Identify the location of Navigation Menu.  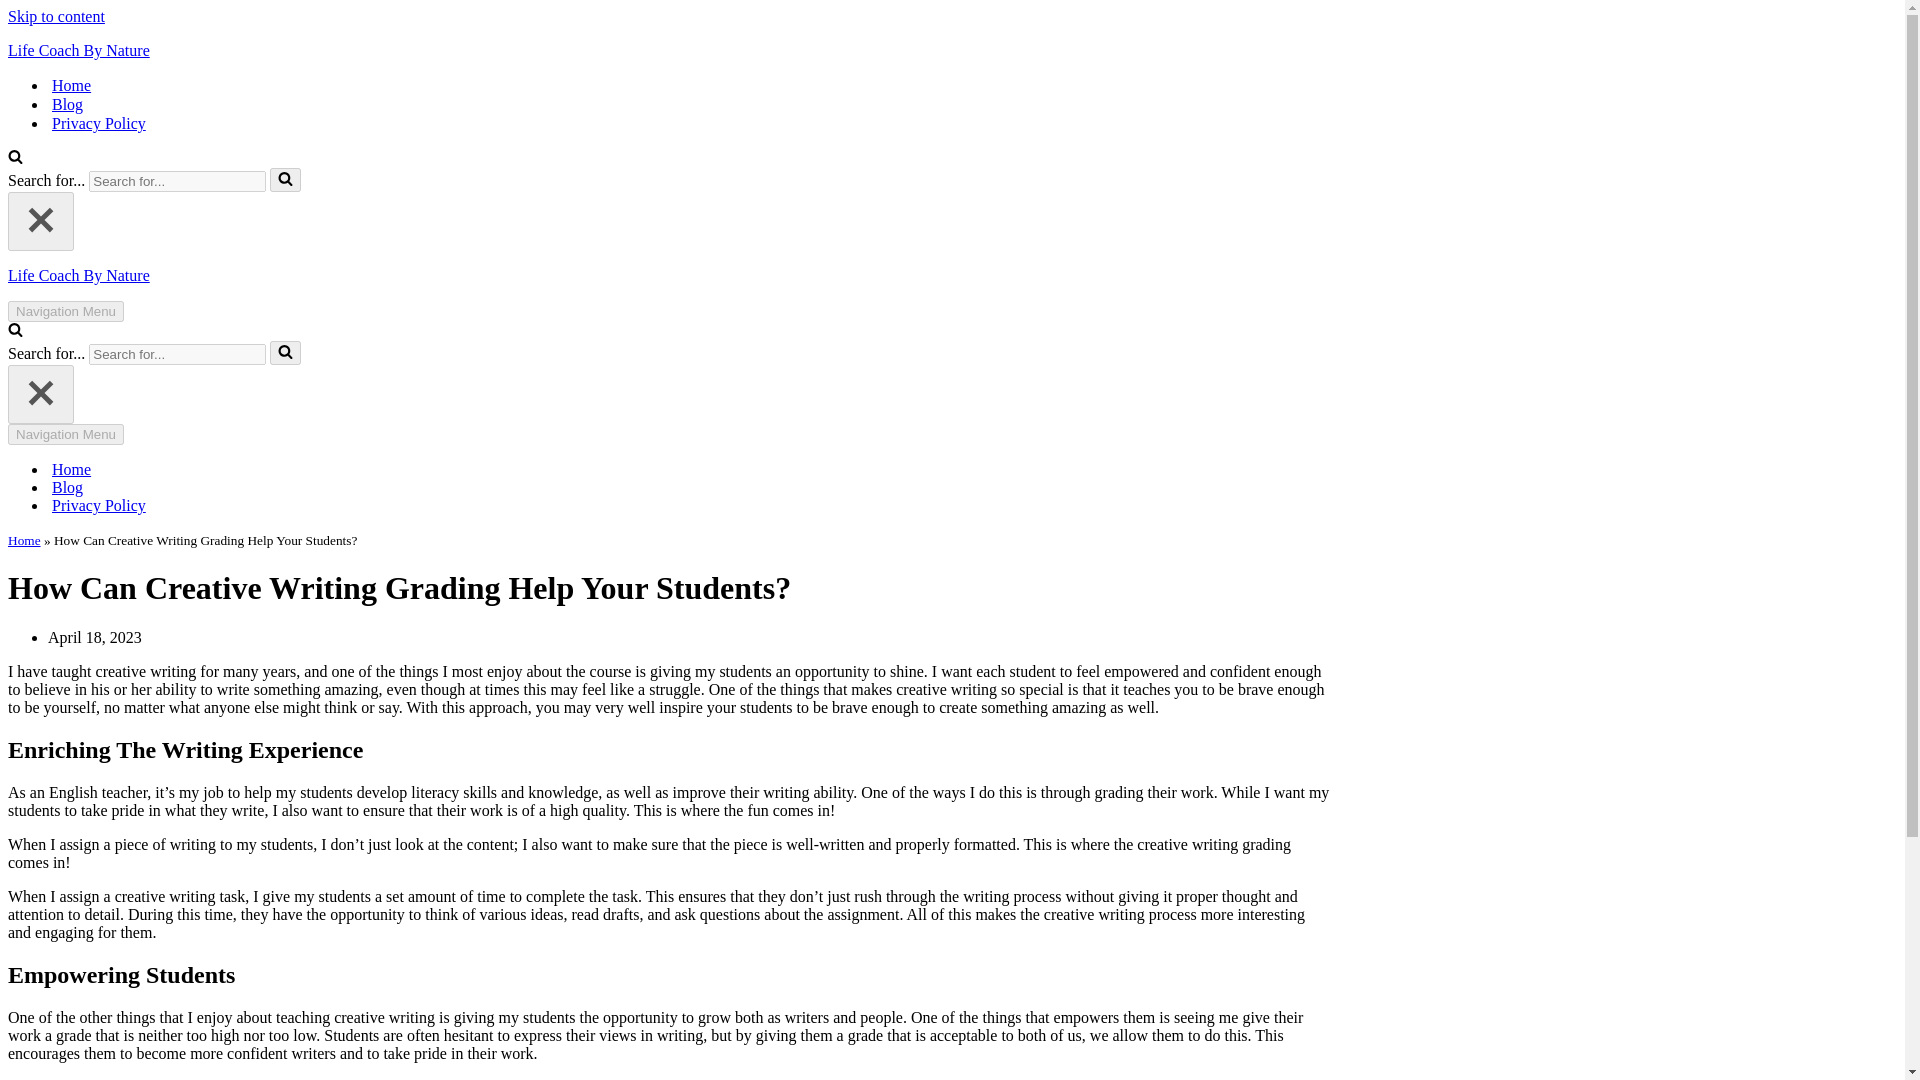
(66, 434).